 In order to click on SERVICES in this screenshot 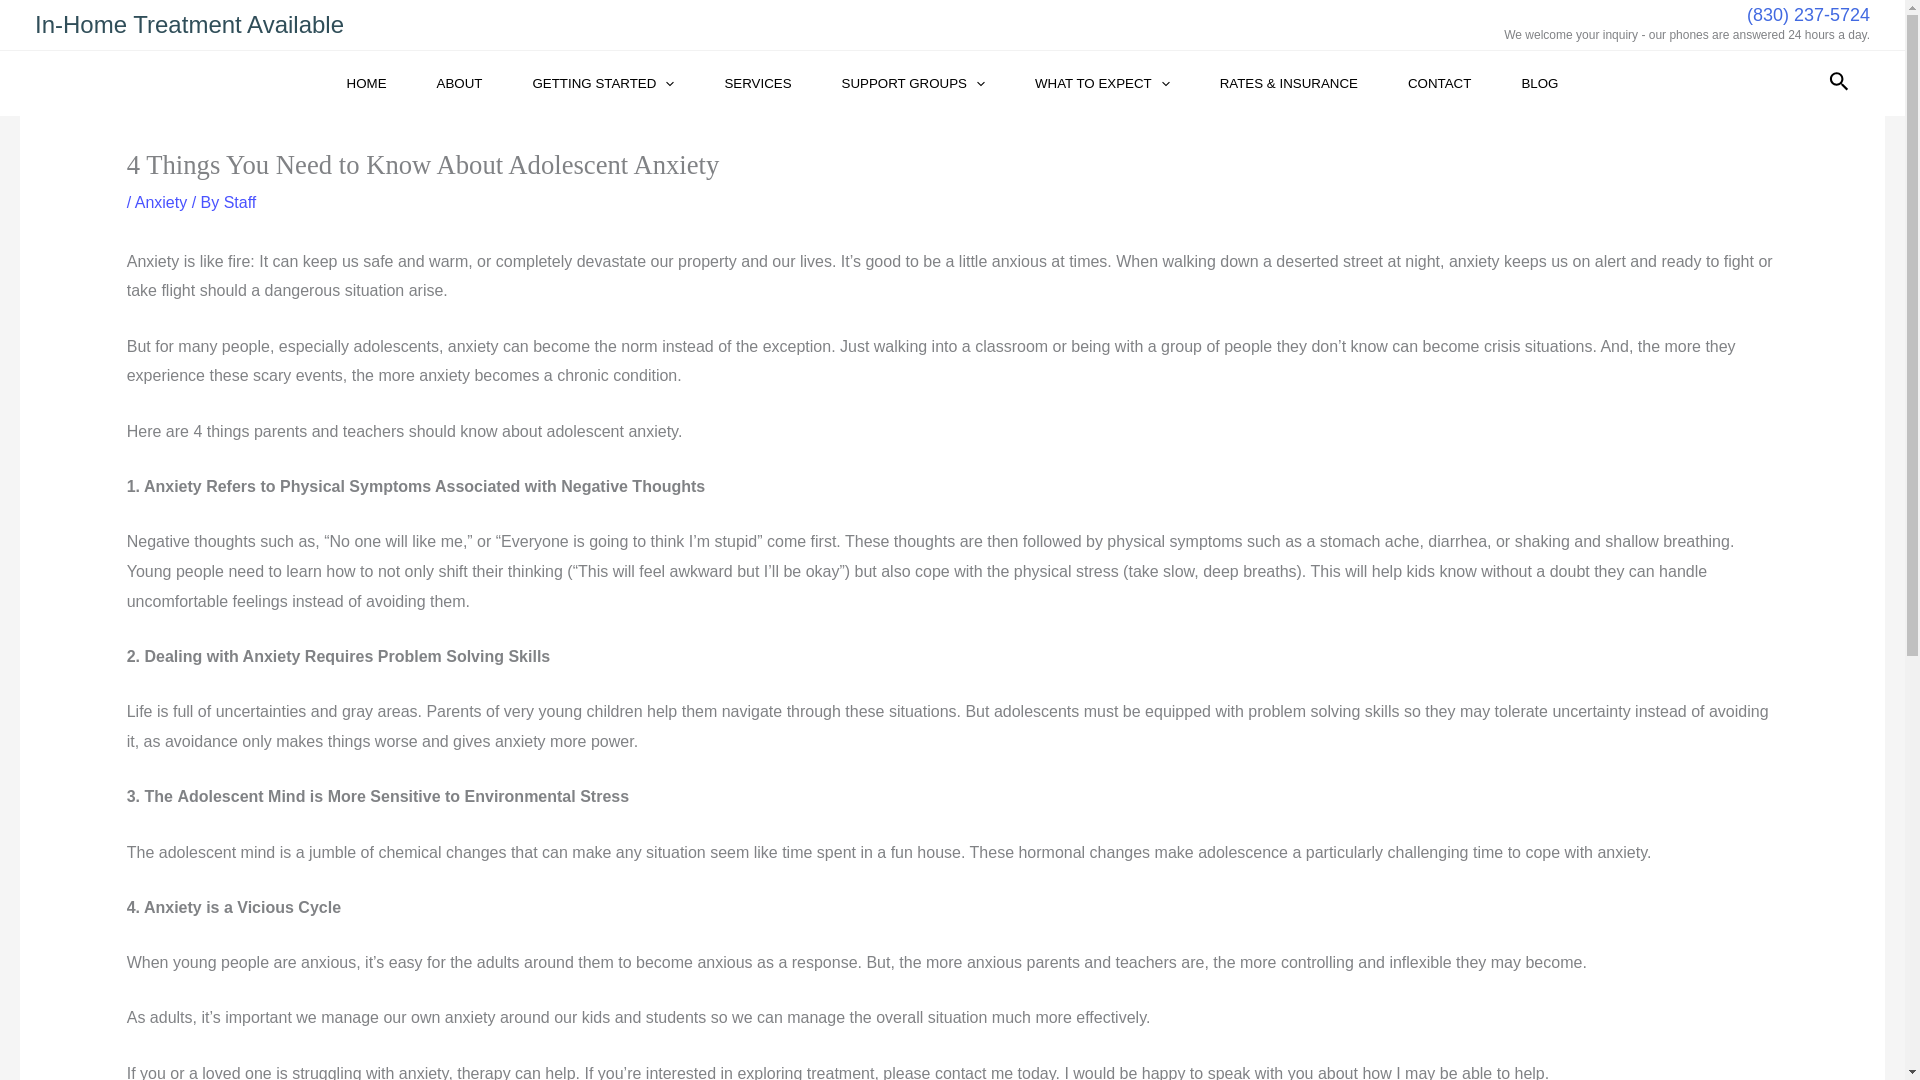, I will do `click(757, 82)`.